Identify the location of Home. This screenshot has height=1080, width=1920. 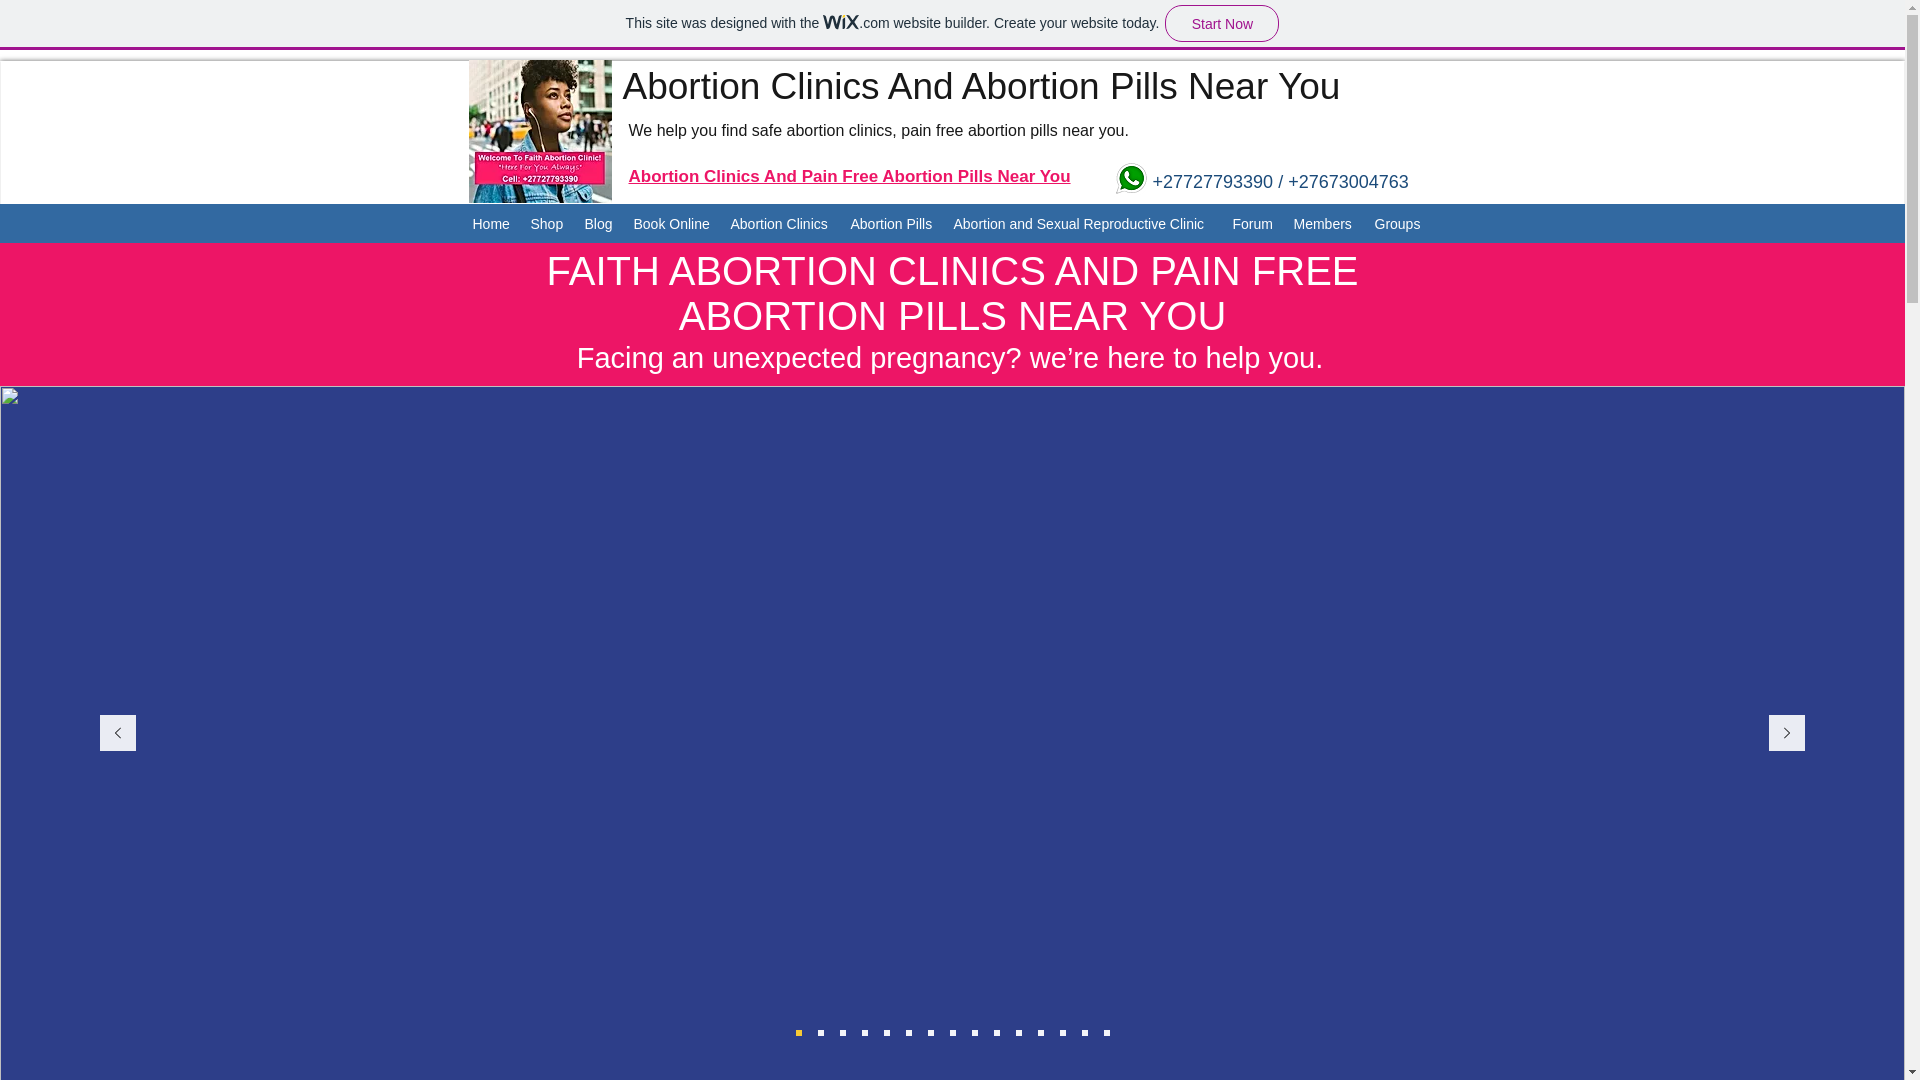
(491, 224).